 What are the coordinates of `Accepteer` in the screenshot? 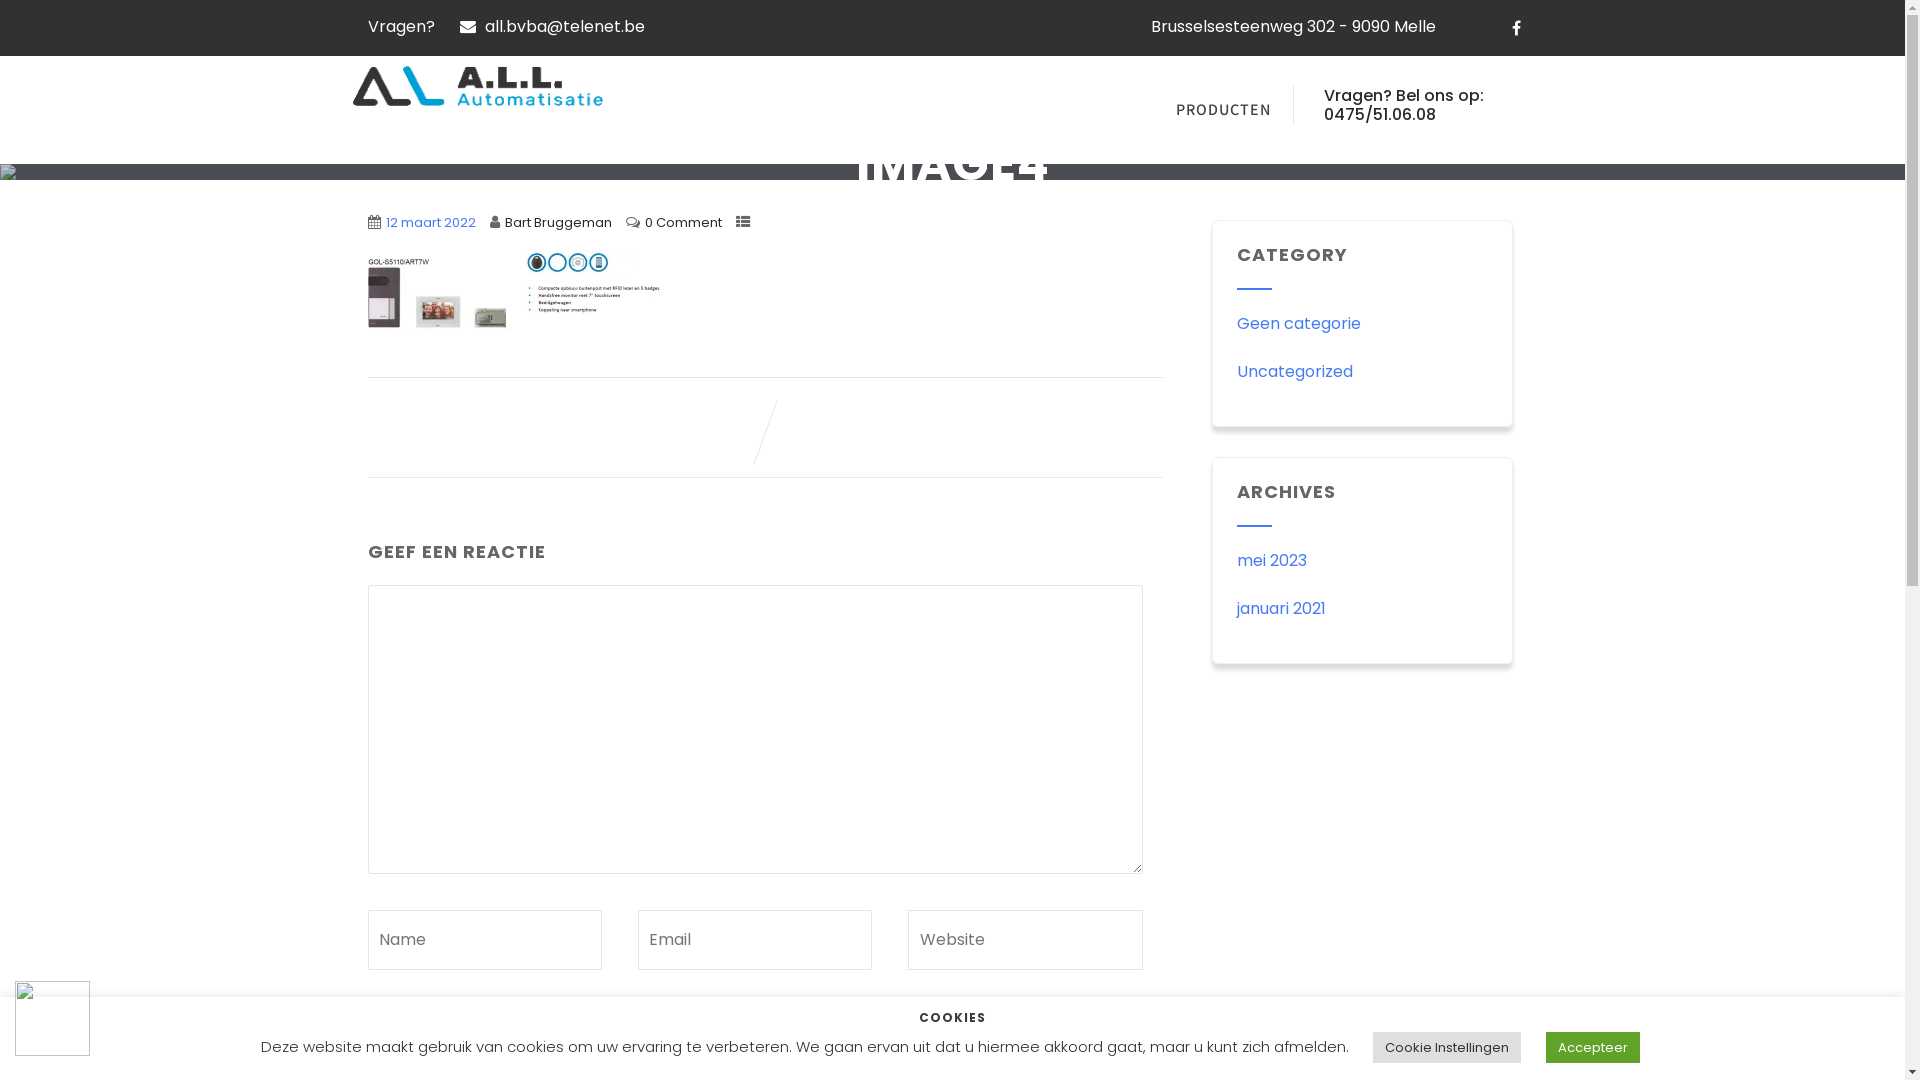 It's located at (1593, 1048).